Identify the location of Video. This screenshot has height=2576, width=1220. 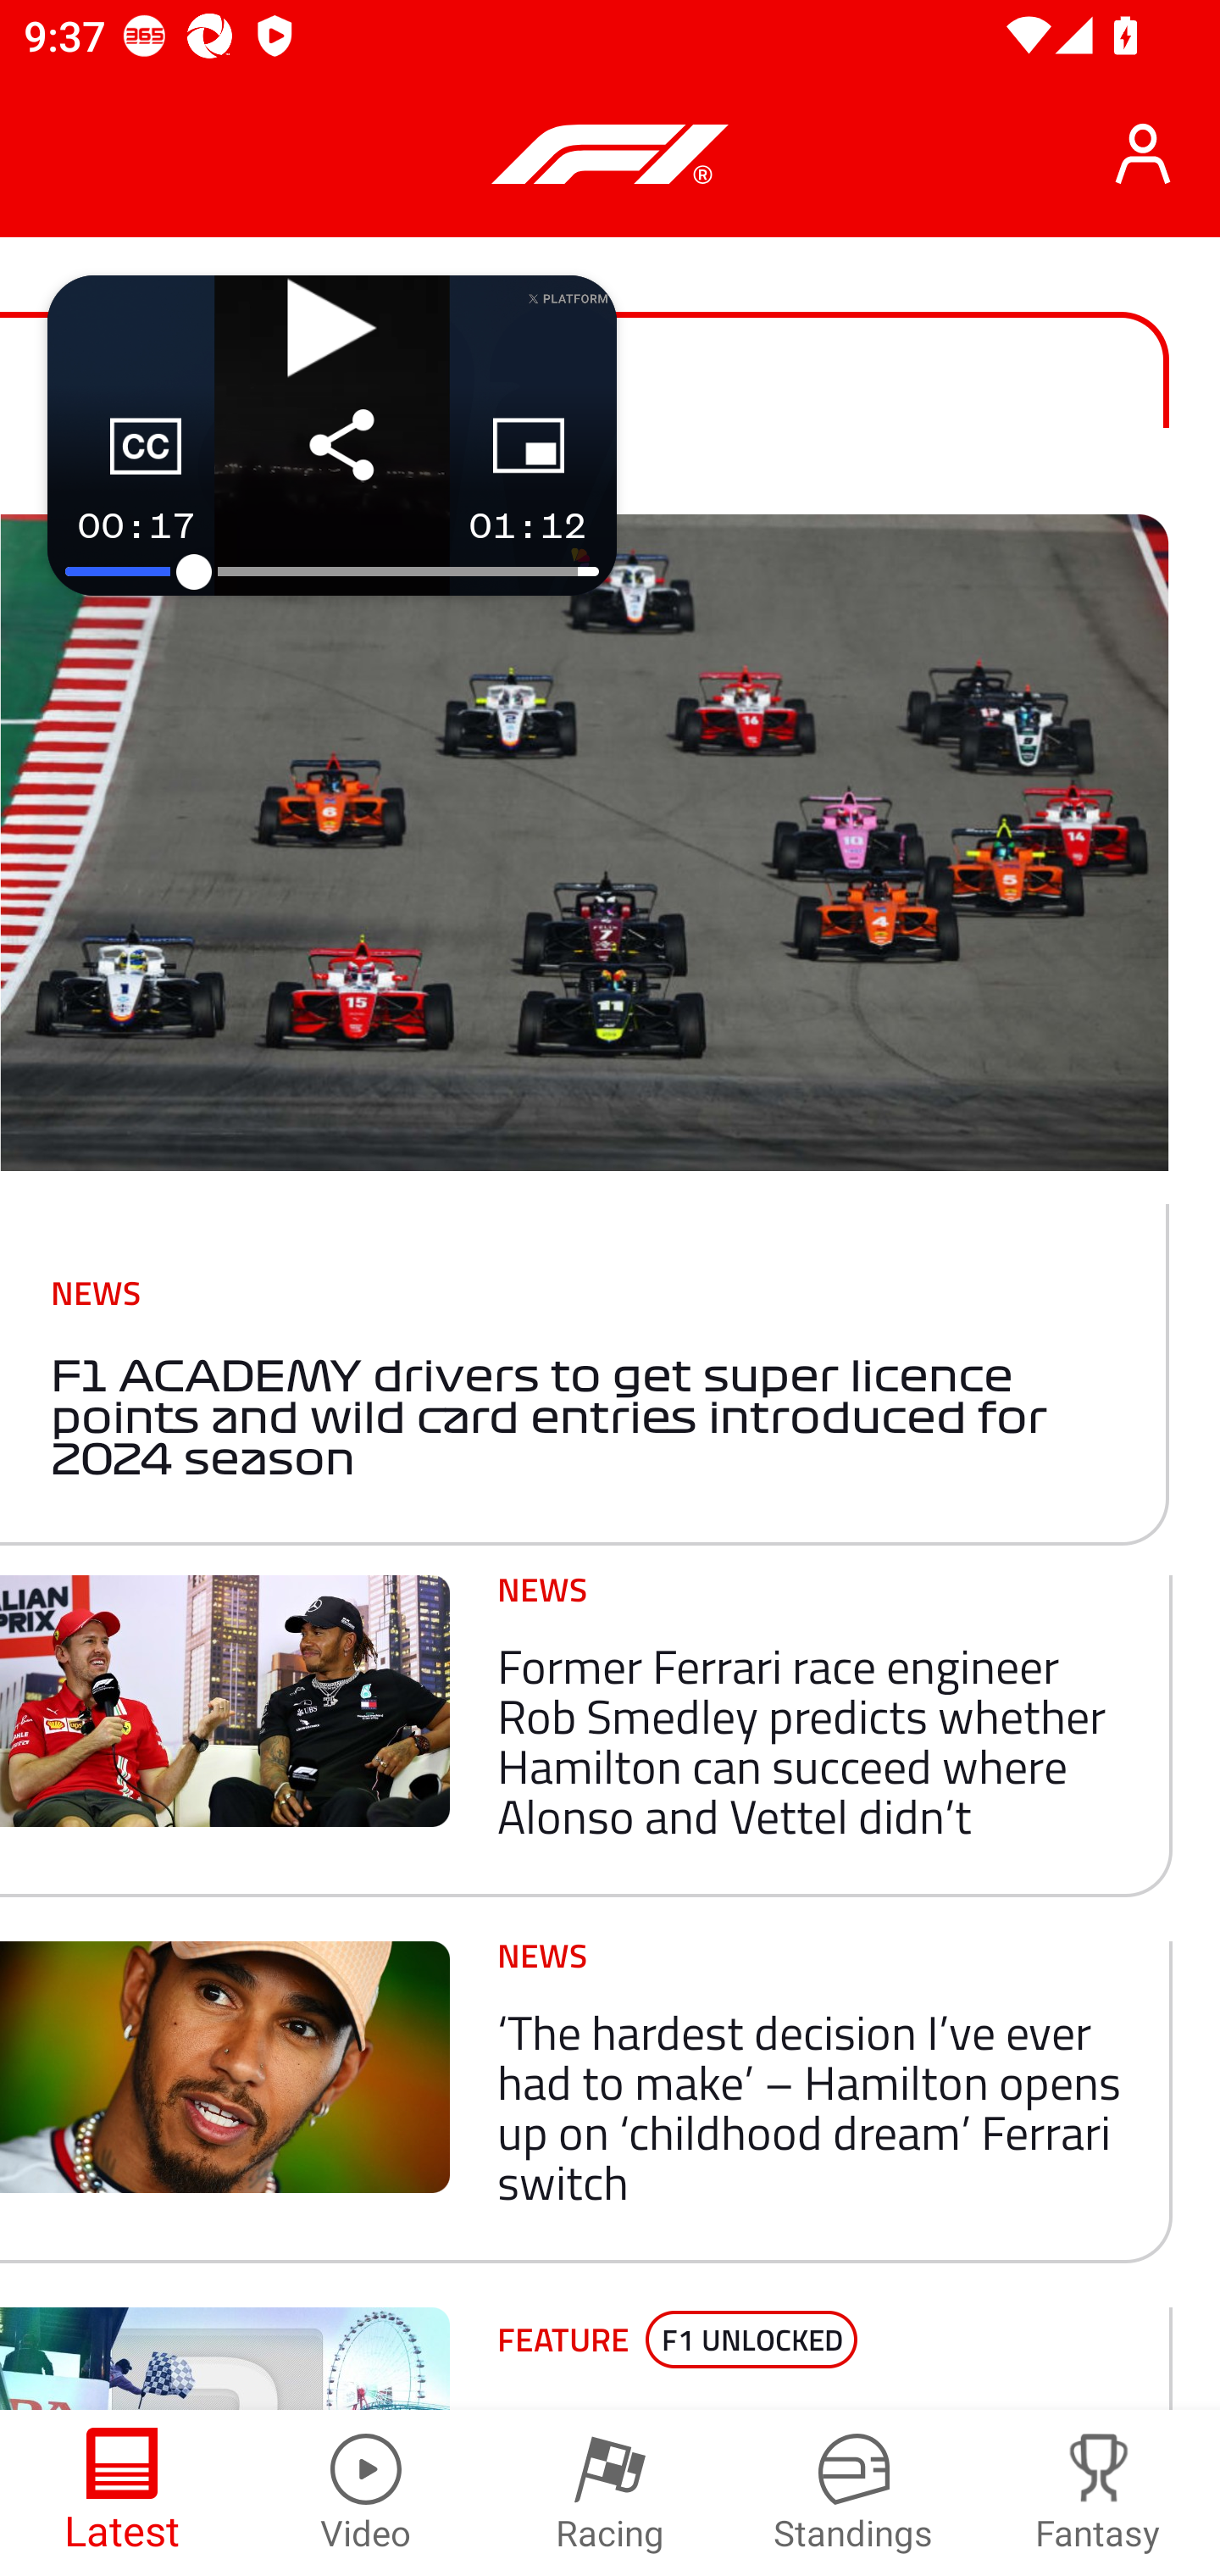
(366, 2493).